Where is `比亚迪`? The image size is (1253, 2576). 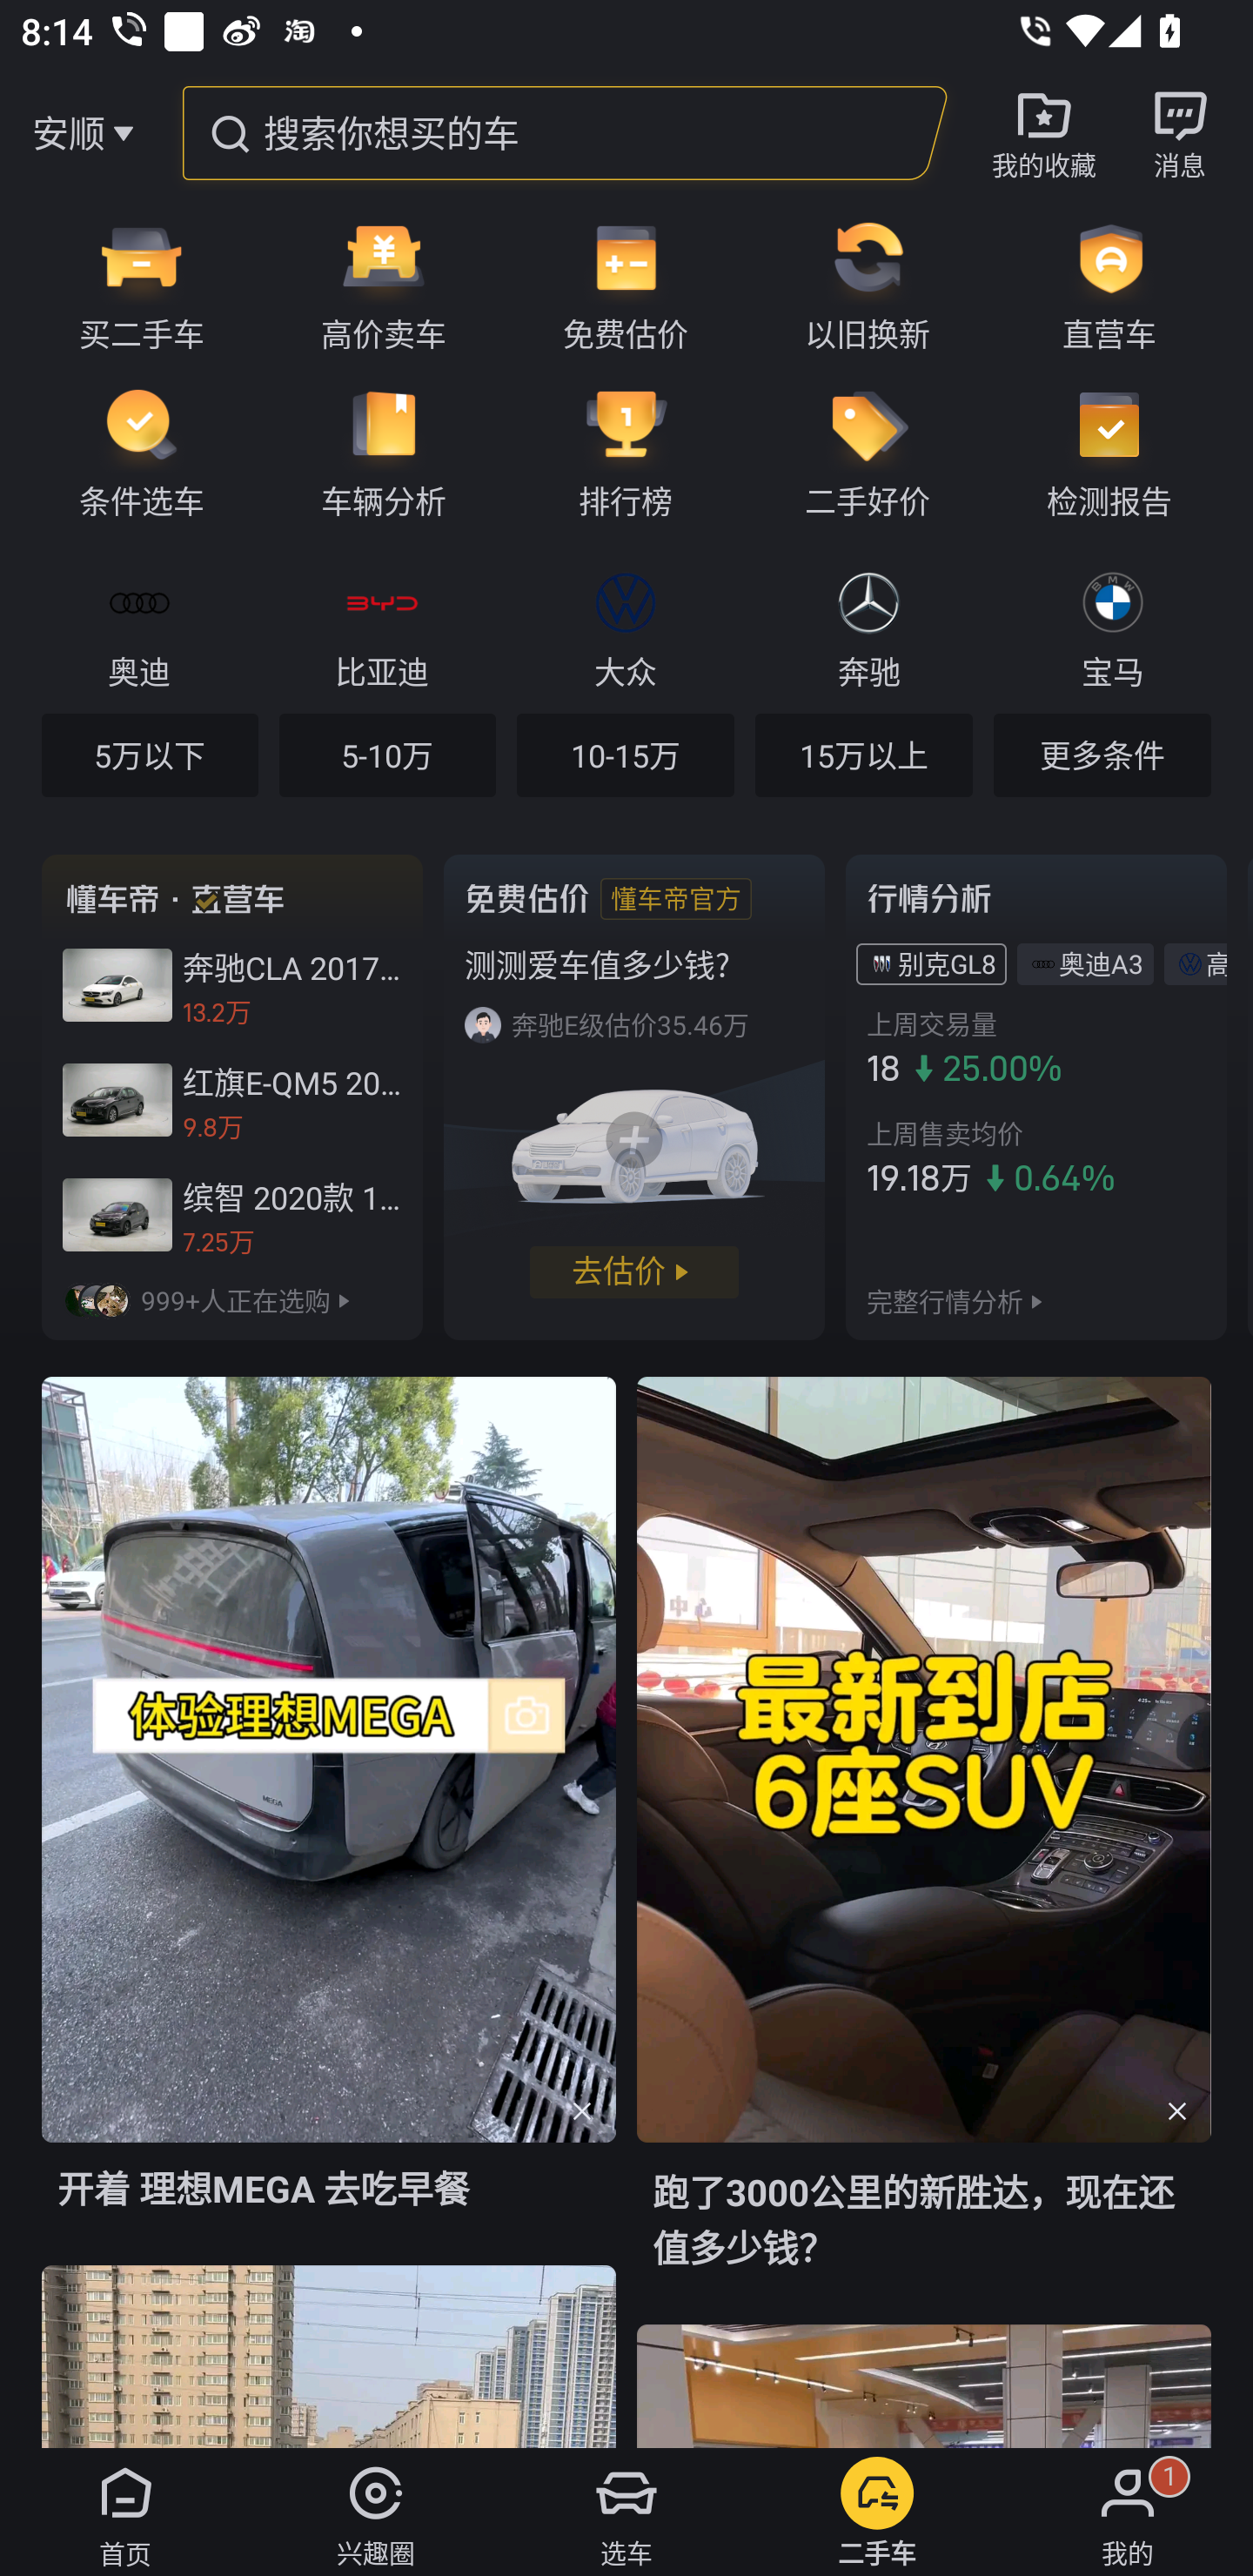
比亚迪 is located at coordinates (381, 627).